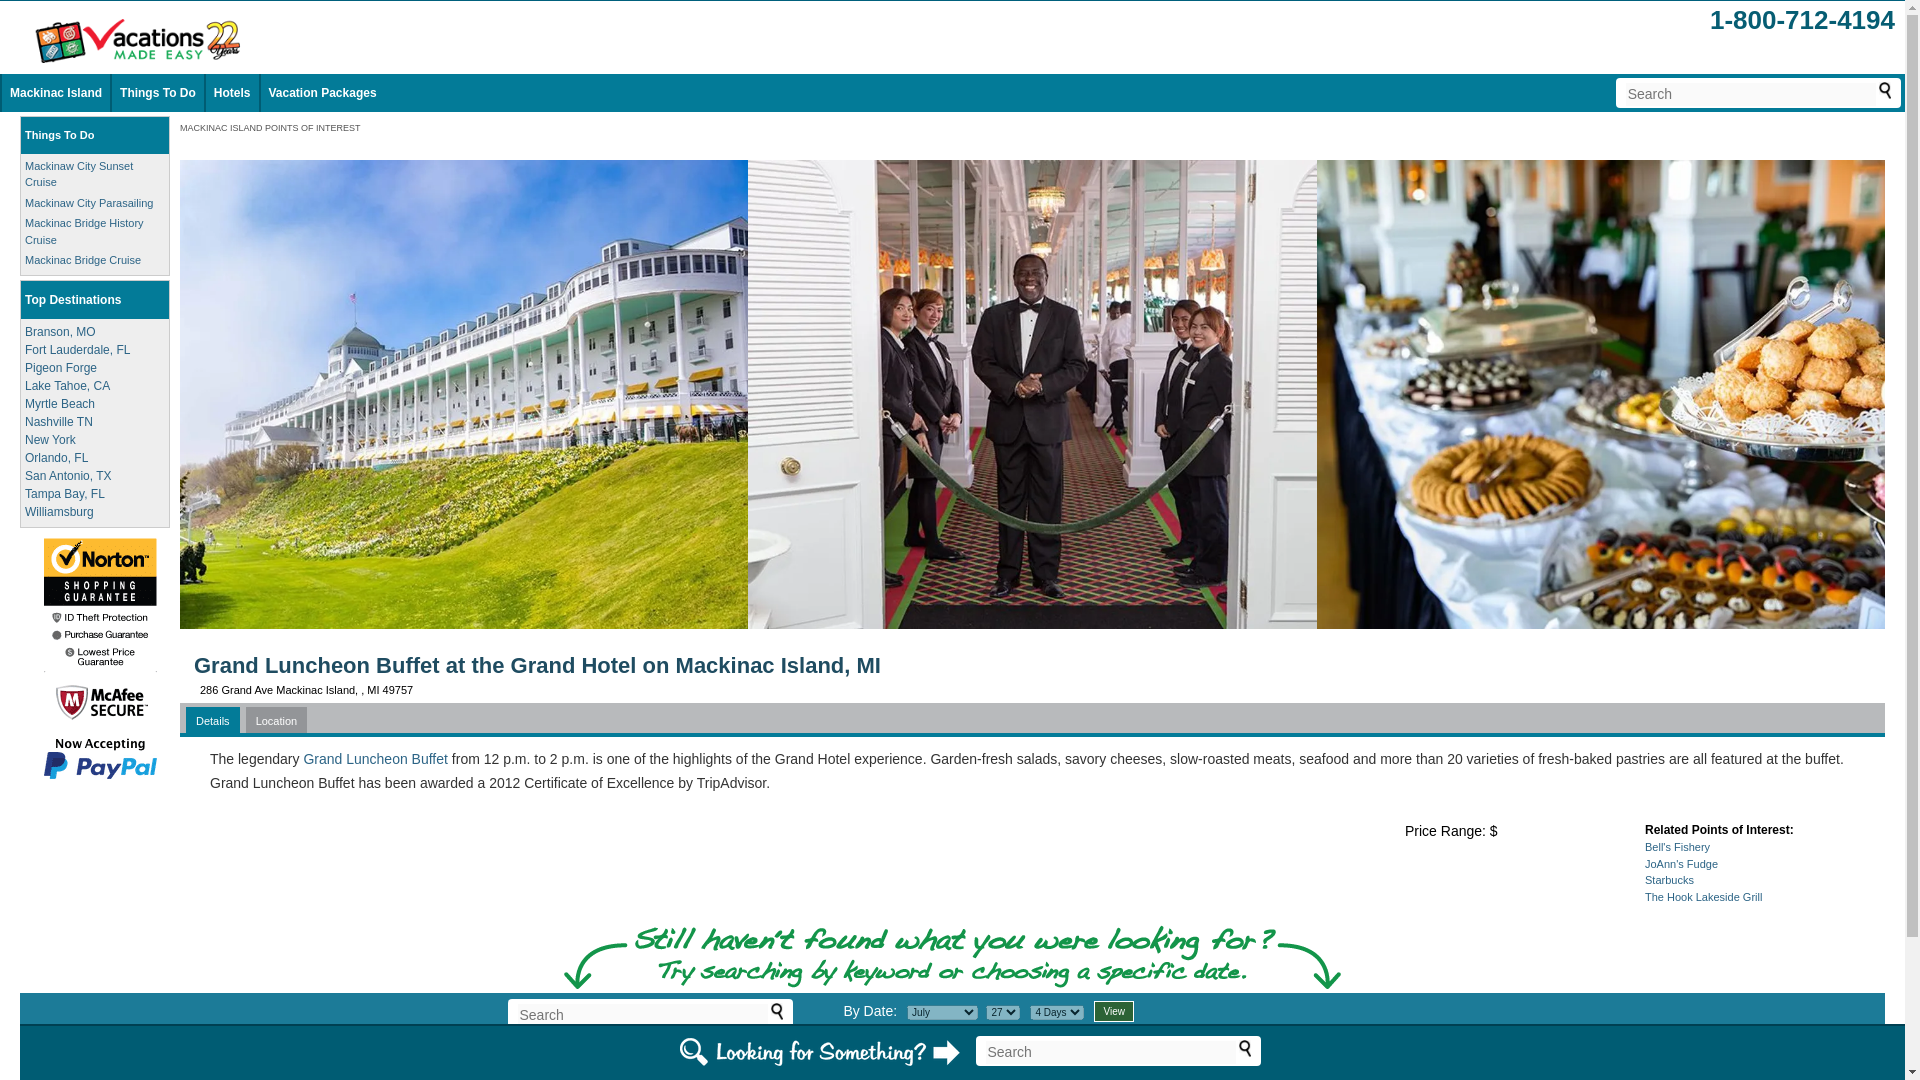  Describe the element at coordinates (60, 366) in the screenshot. I see `Pigeon Forge` at that location.